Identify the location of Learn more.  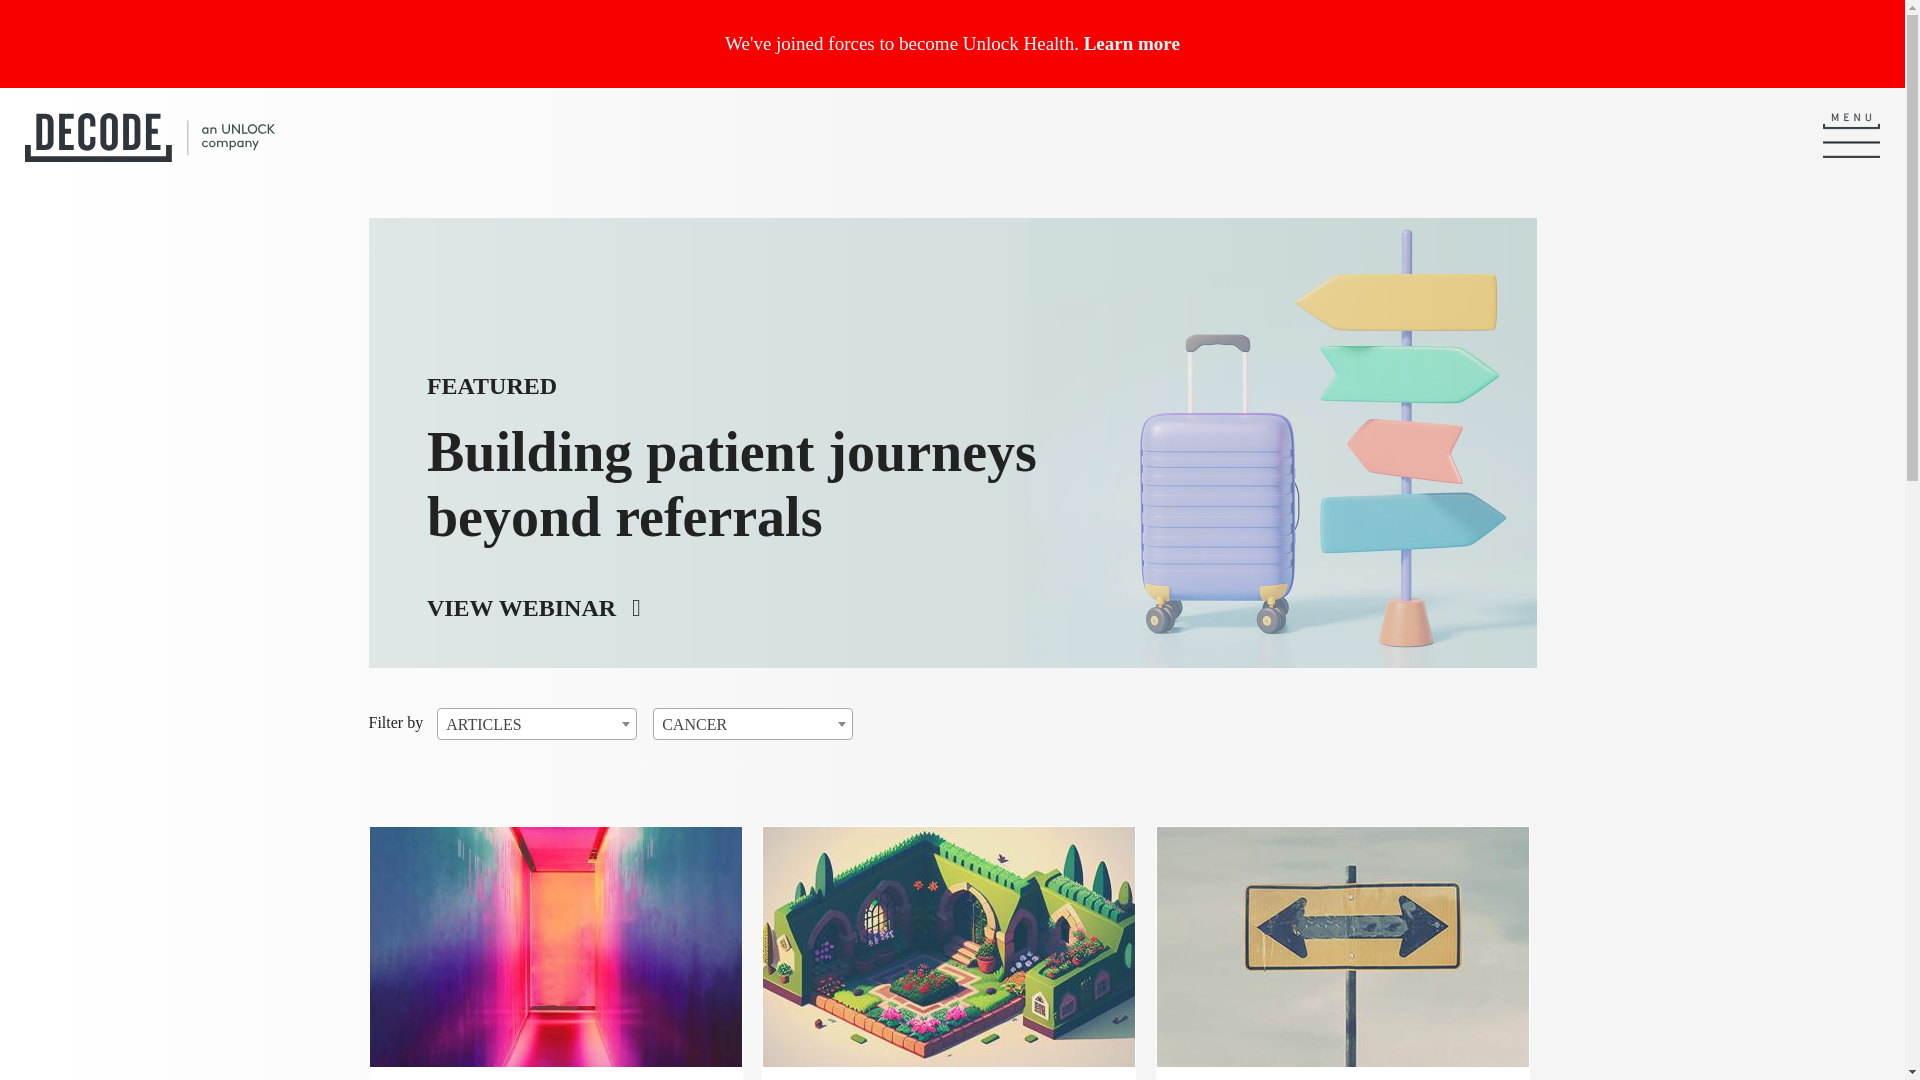
(748, 460).